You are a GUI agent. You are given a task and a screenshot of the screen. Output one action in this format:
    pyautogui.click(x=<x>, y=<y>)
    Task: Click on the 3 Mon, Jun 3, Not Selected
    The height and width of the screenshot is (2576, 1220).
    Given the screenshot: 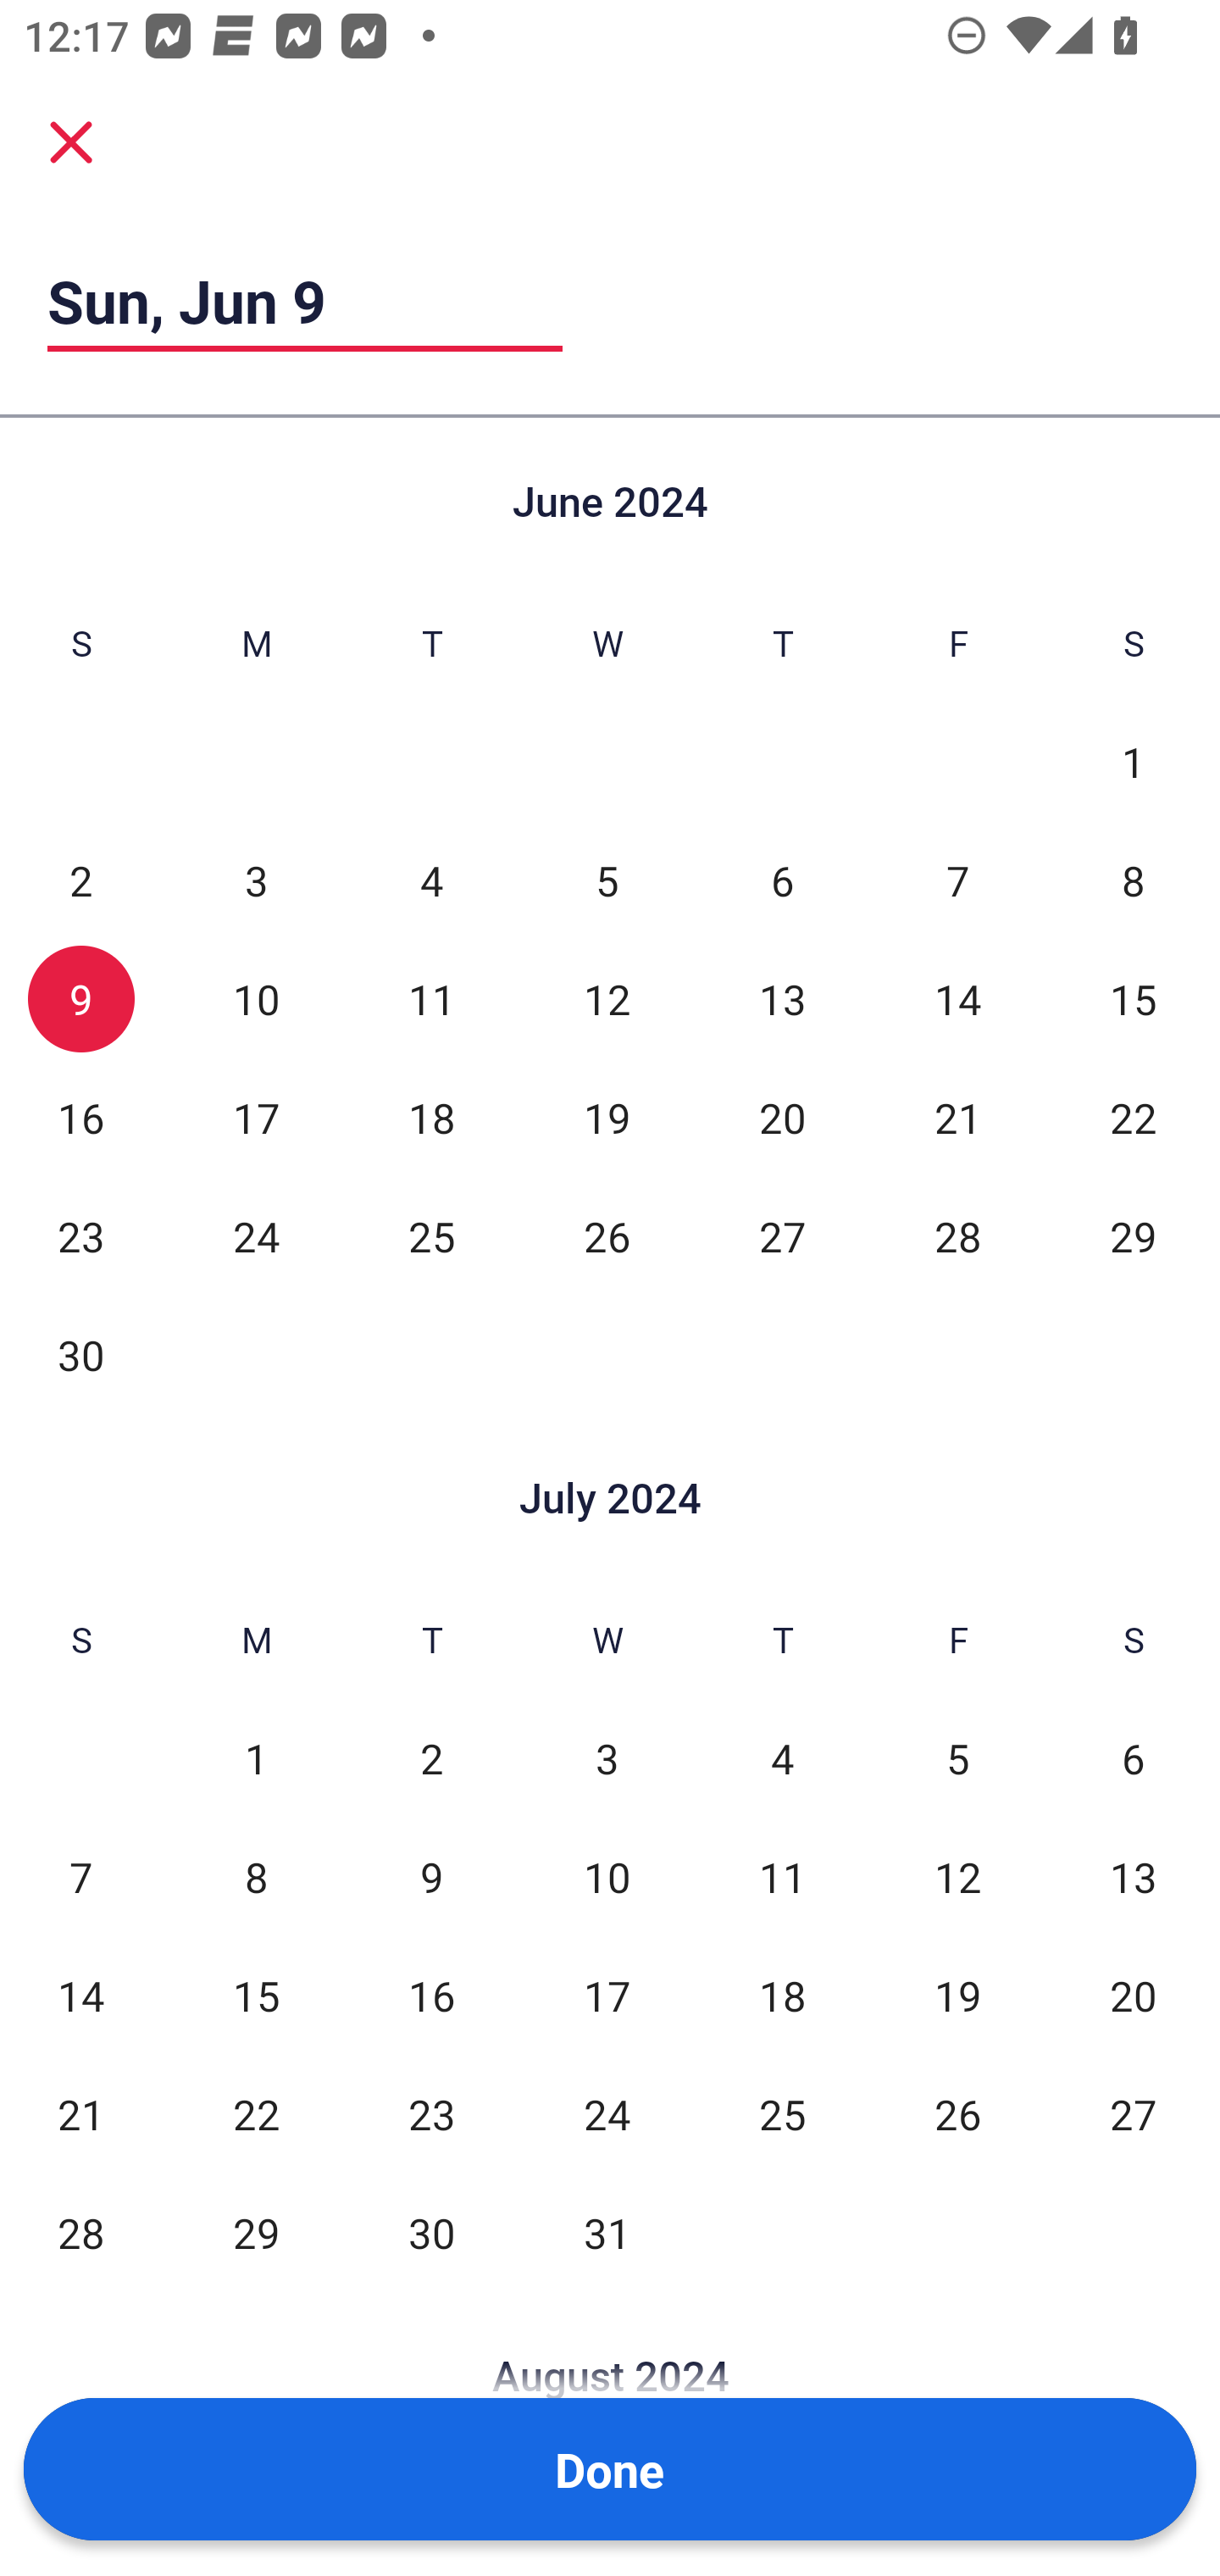 What is the action you would take?
    pyautogui.click(x=256, y=880)
    